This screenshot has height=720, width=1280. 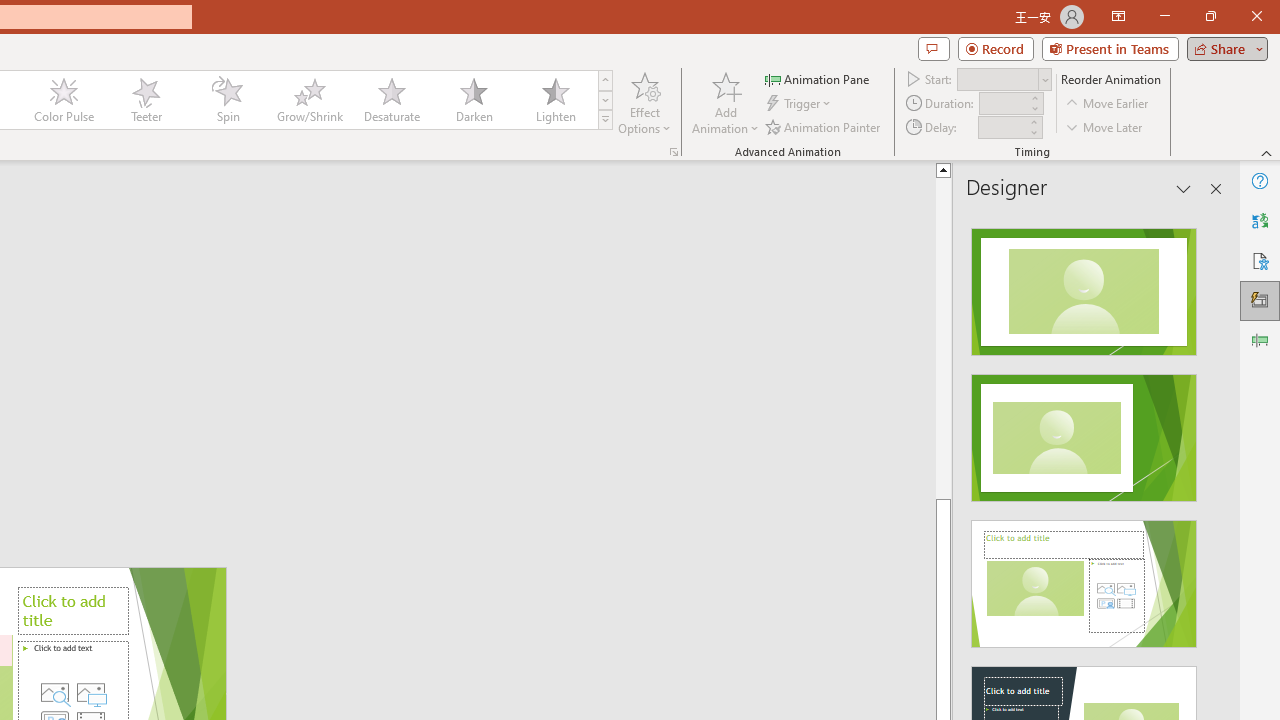 What do you see at coordinates (1004, 78) in the screenshot?
I see `Start` at bounding box center [1004, 78].